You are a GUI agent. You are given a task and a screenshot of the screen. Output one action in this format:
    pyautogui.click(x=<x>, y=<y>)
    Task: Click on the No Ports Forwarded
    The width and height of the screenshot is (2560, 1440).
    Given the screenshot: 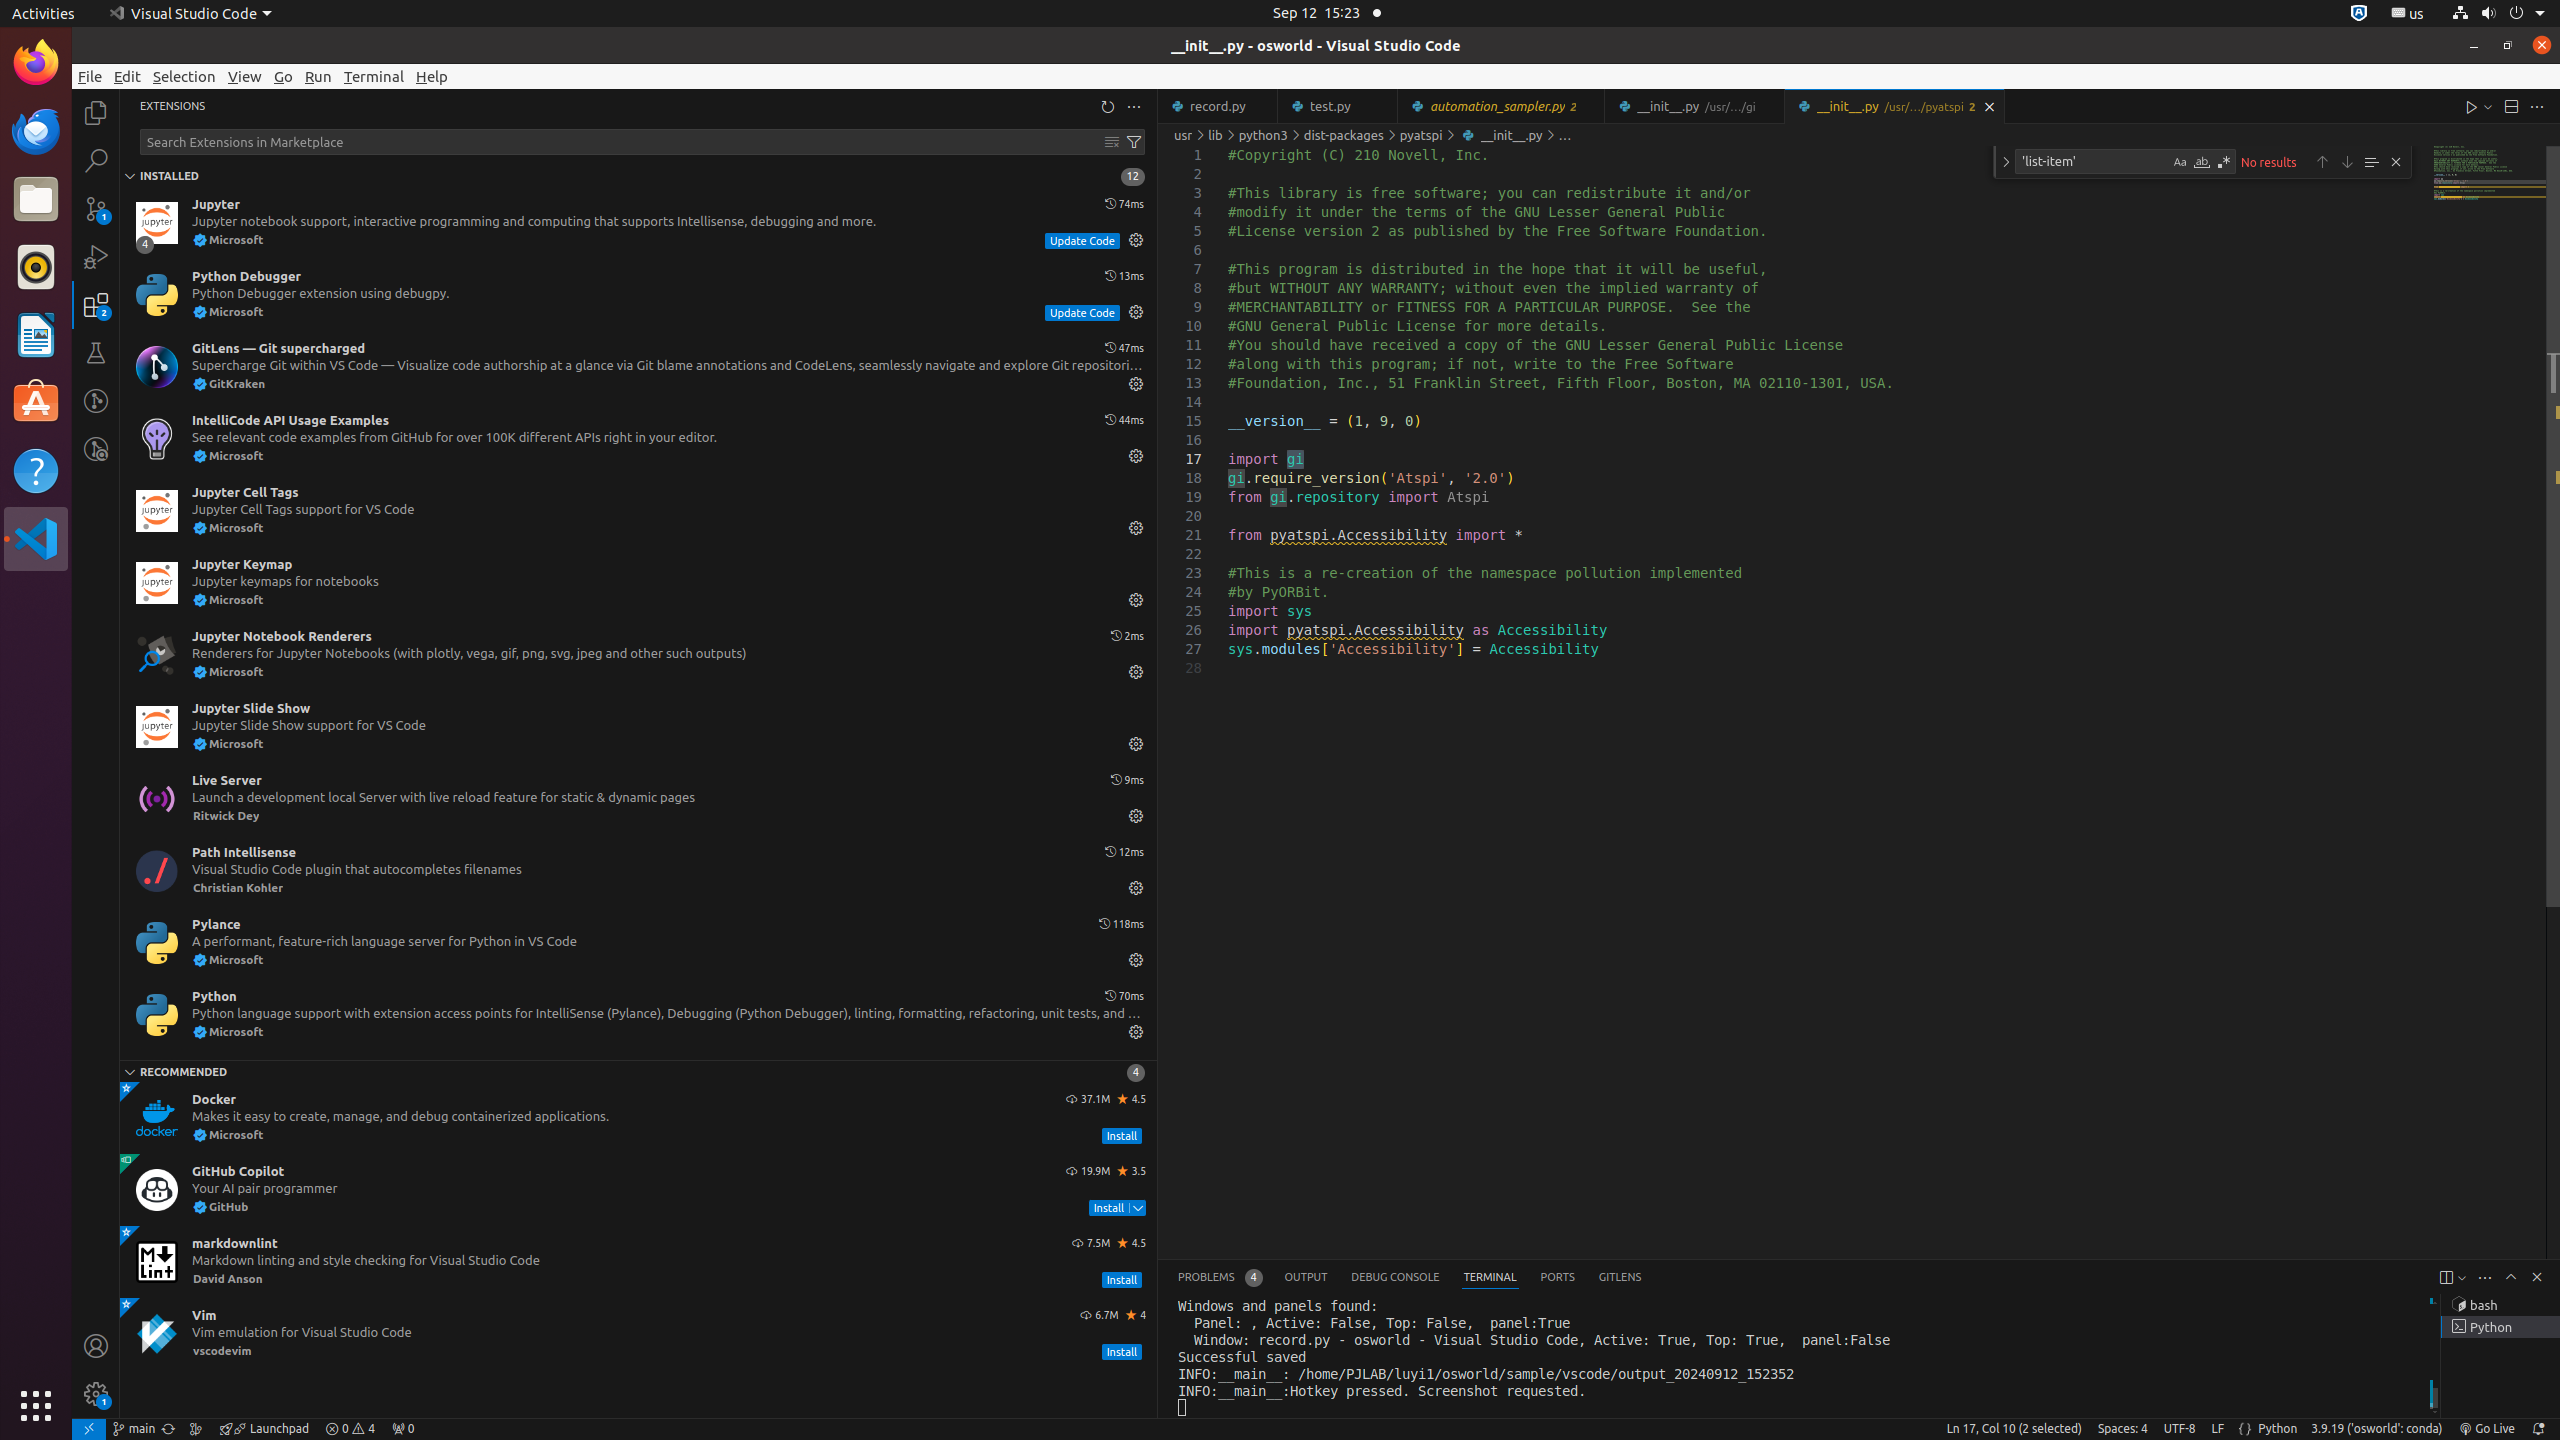 What is the action you would take?
    pyautogui.click(x=403, y=1429)
    